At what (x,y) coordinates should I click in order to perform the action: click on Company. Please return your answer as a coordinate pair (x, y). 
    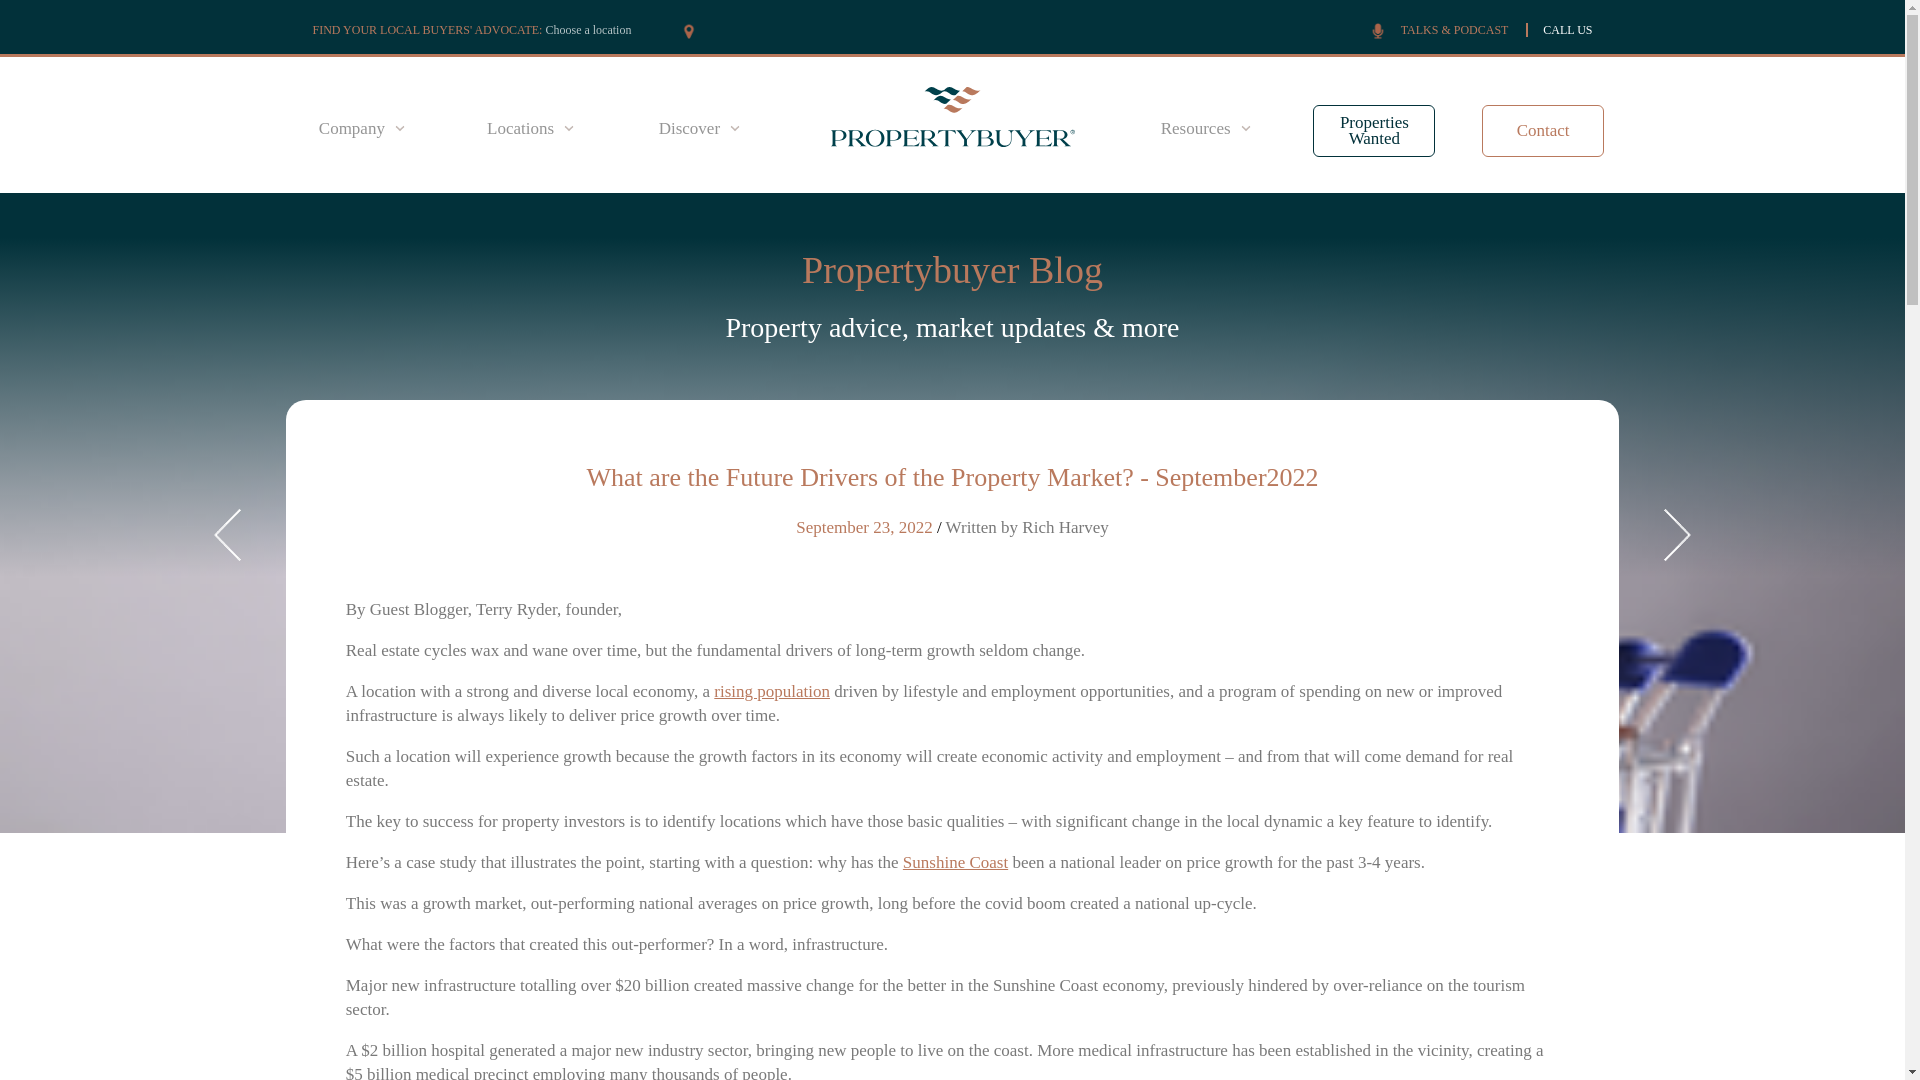
    Looking at the image, I should click on (362, 128).